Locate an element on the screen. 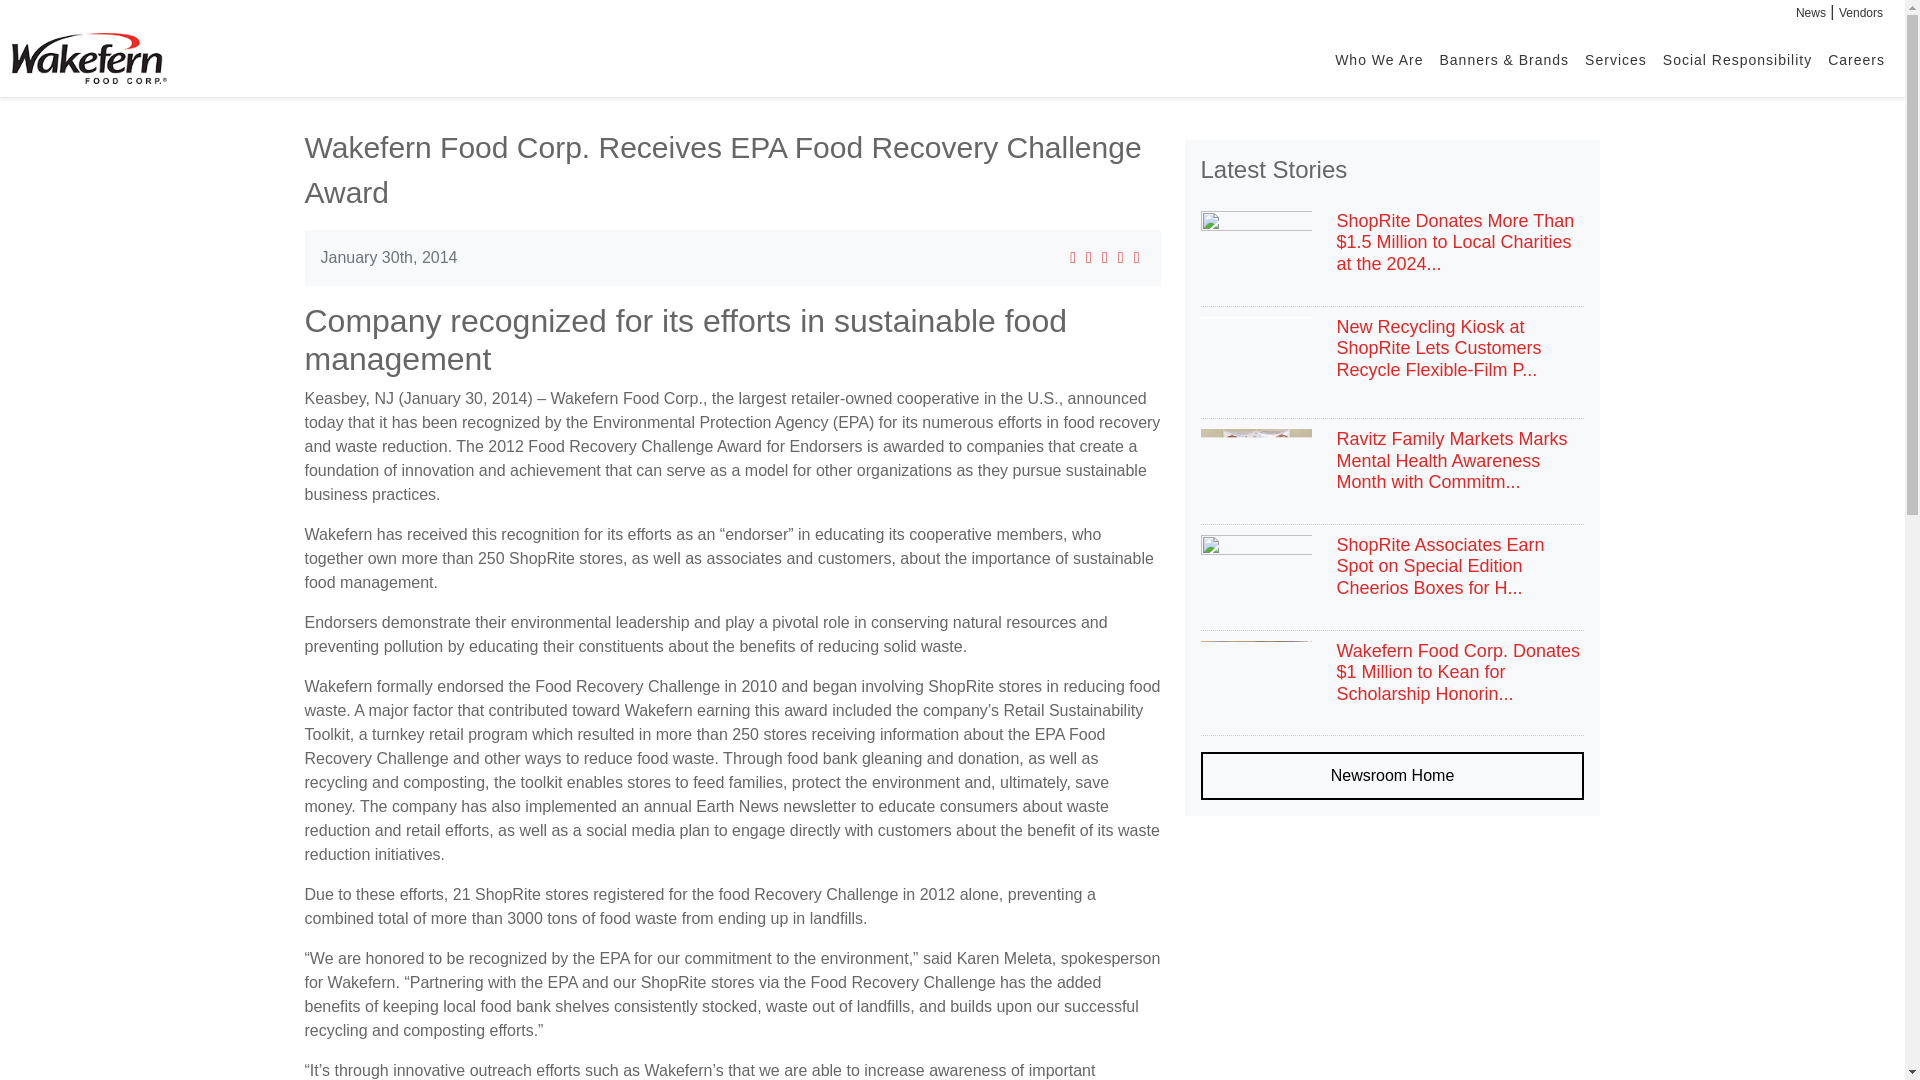 This screenshot has width=1920, height=1080. Who We Are is located at coordinates (1378, 58).